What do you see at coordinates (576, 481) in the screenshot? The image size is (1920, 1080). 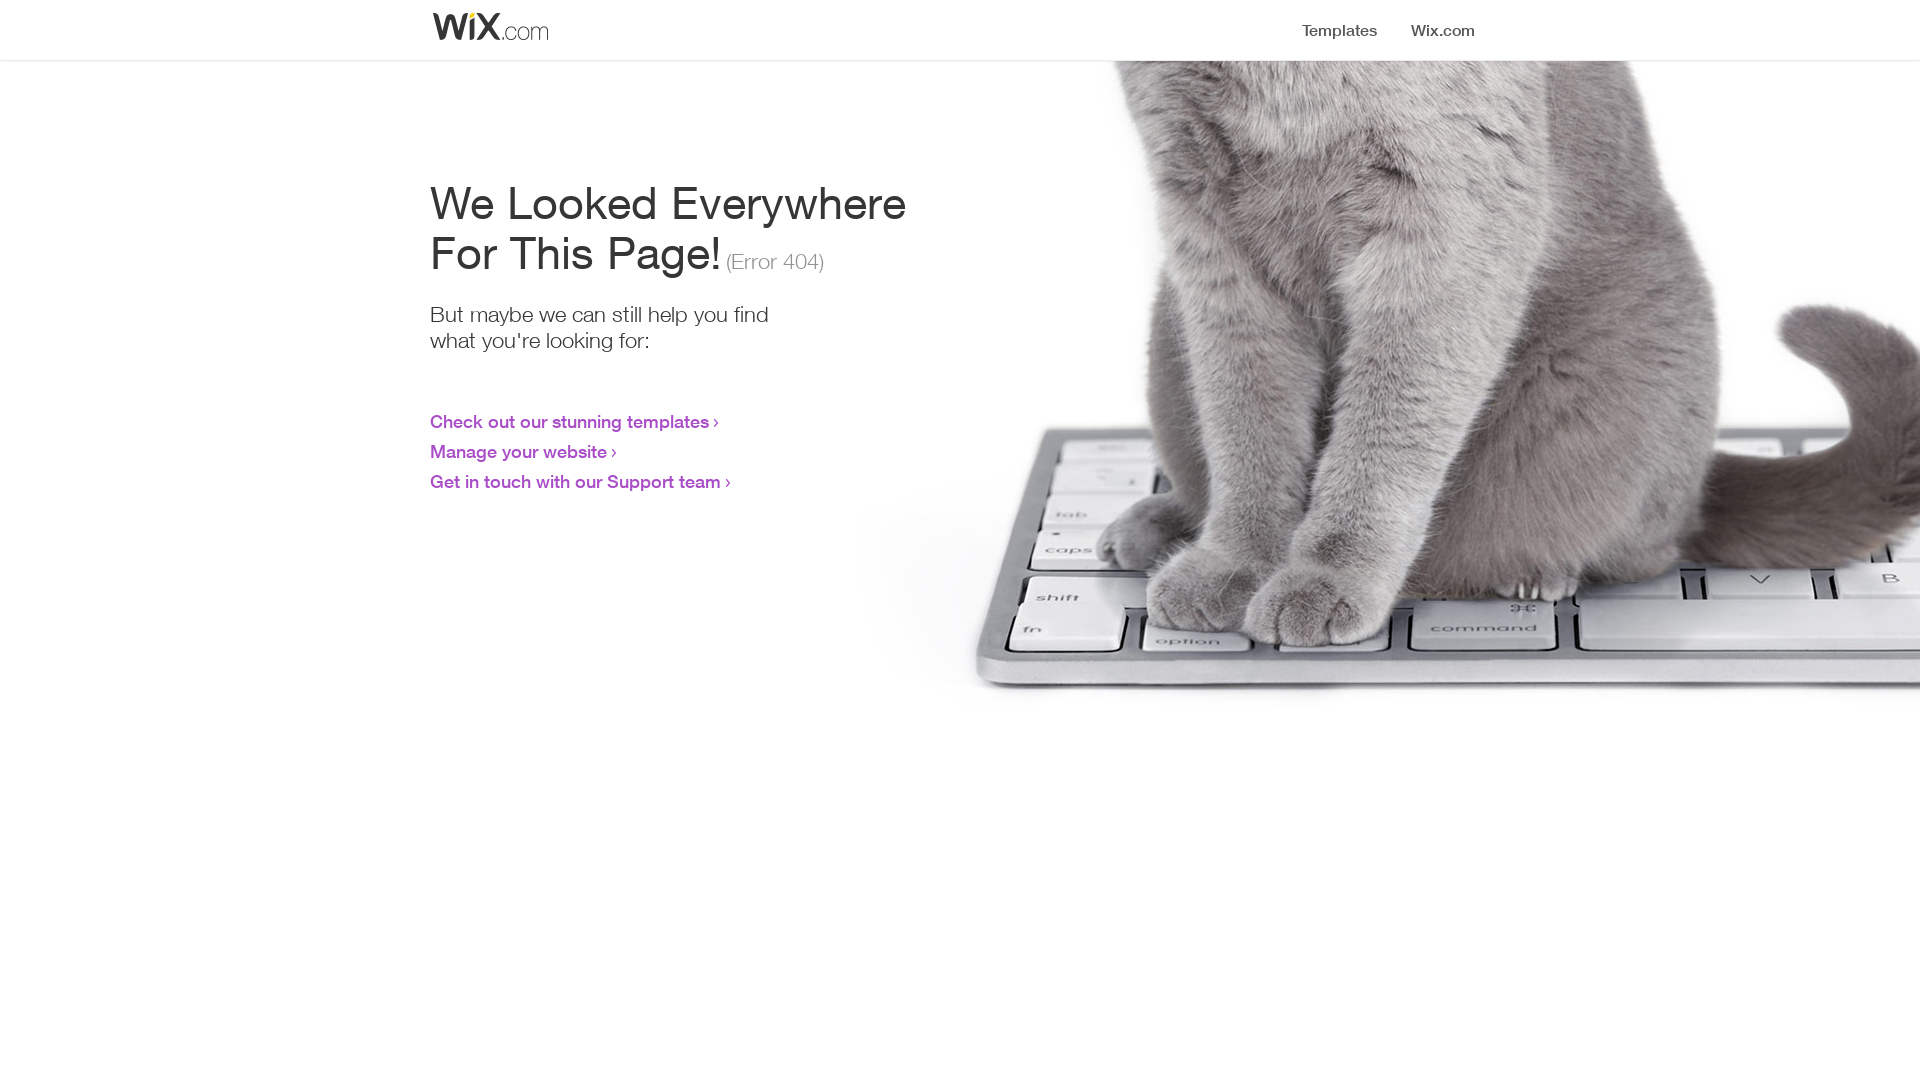 I see `Get in touch with our Support team` at bounding box center [576, 481].